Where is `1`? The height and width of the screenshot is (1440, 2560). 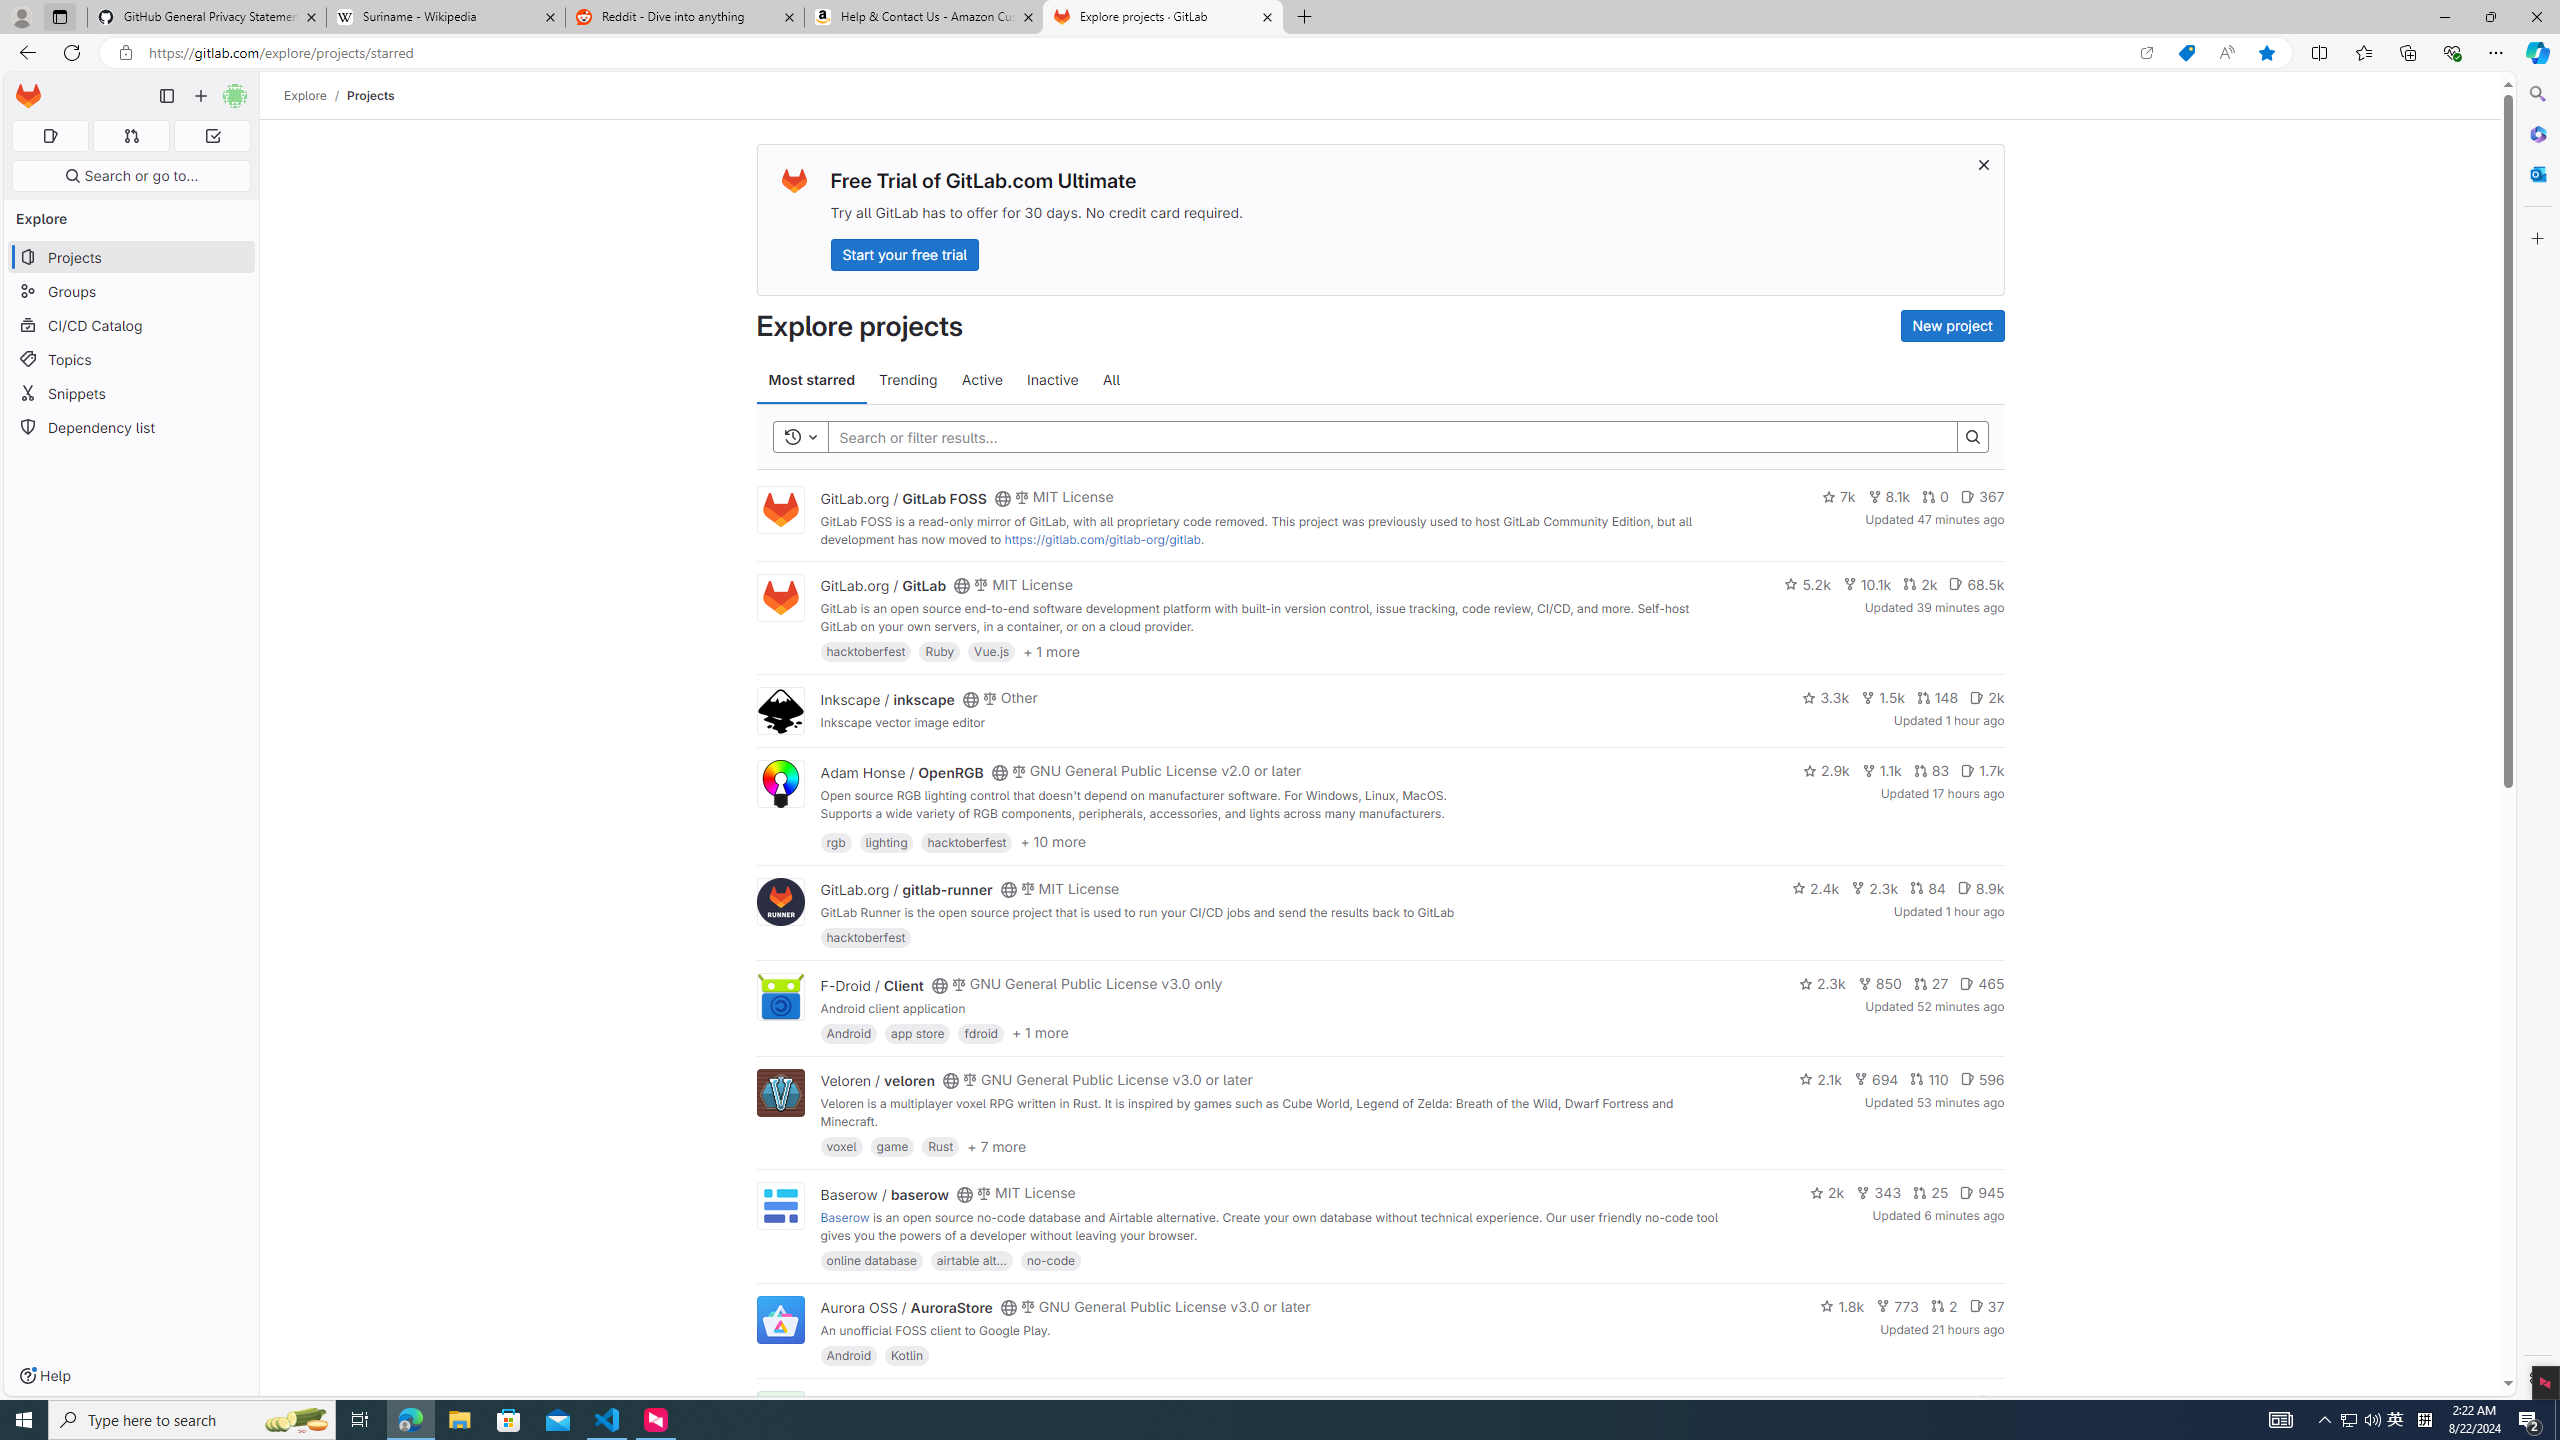 1 is located at coordinates (1954, 1402).